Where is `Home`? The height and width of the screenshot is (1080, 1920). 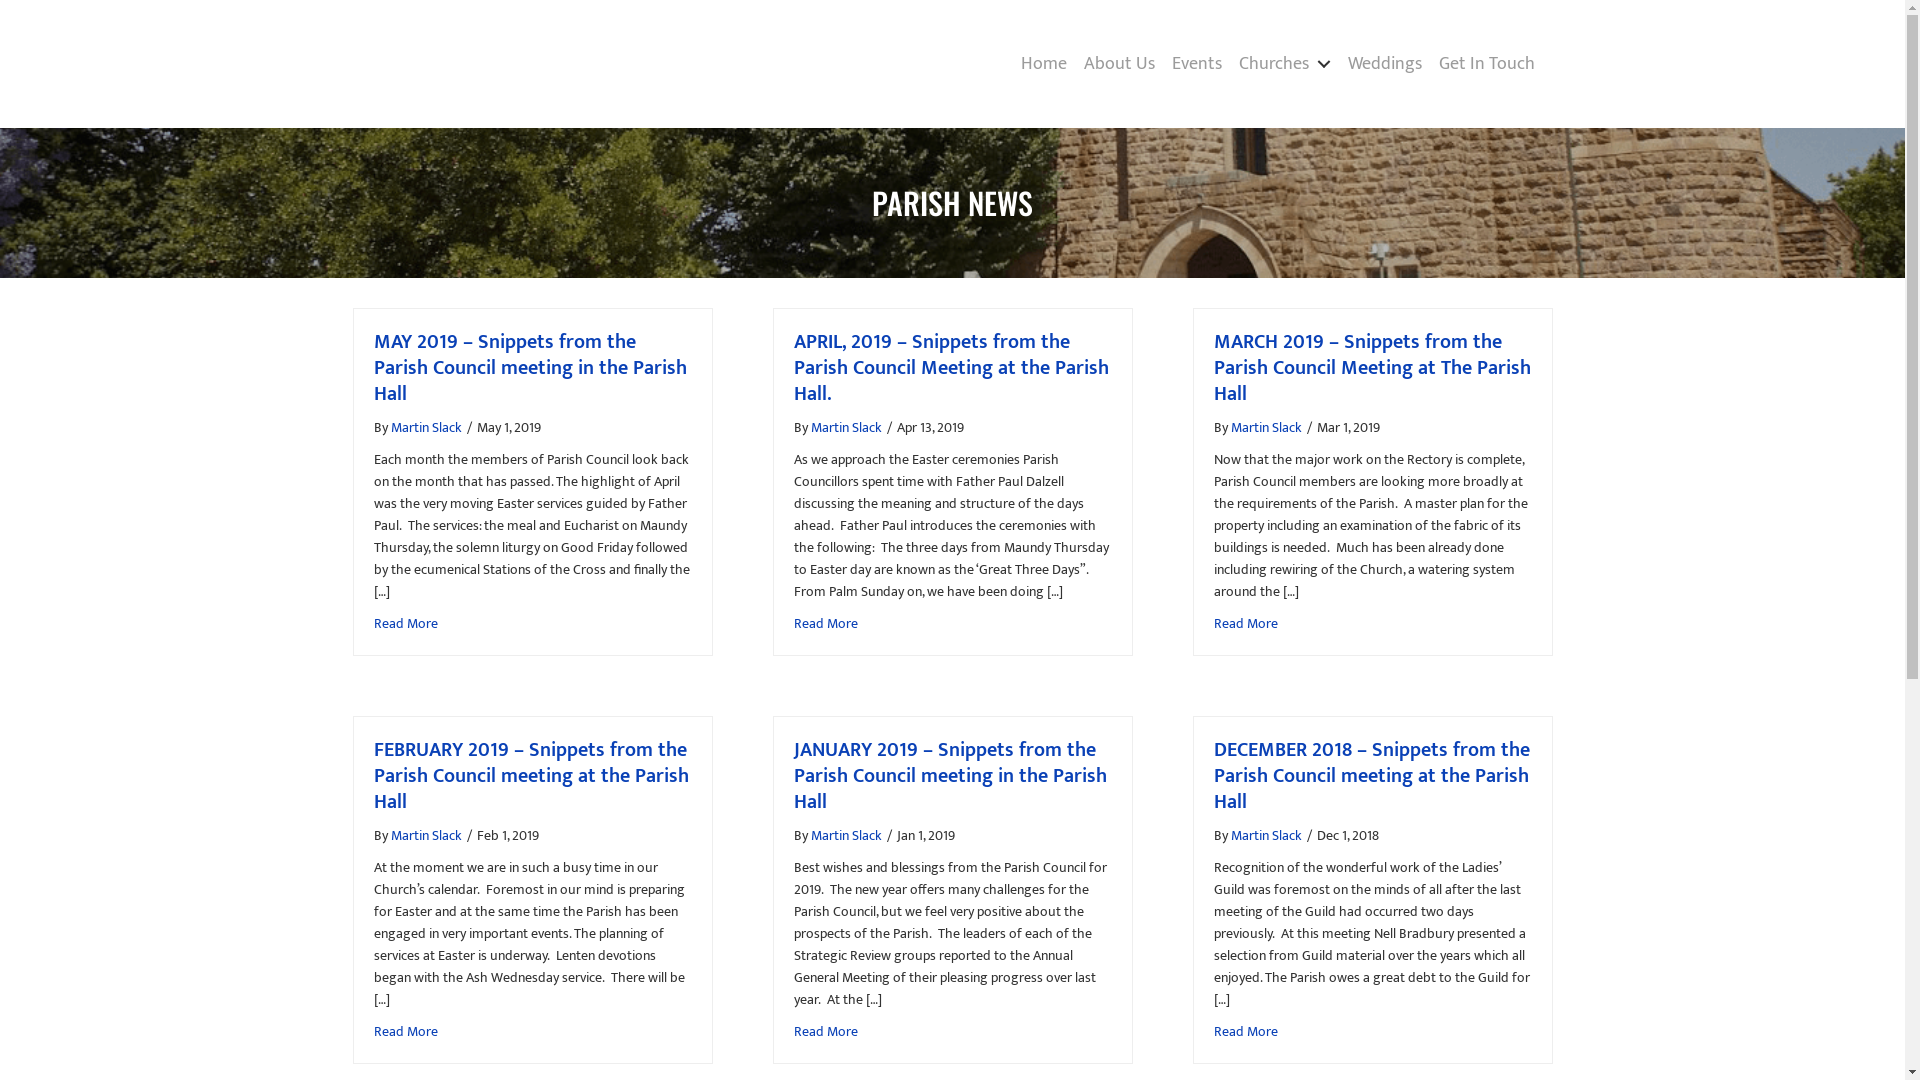
Home is located at coordinates (1043, 64).